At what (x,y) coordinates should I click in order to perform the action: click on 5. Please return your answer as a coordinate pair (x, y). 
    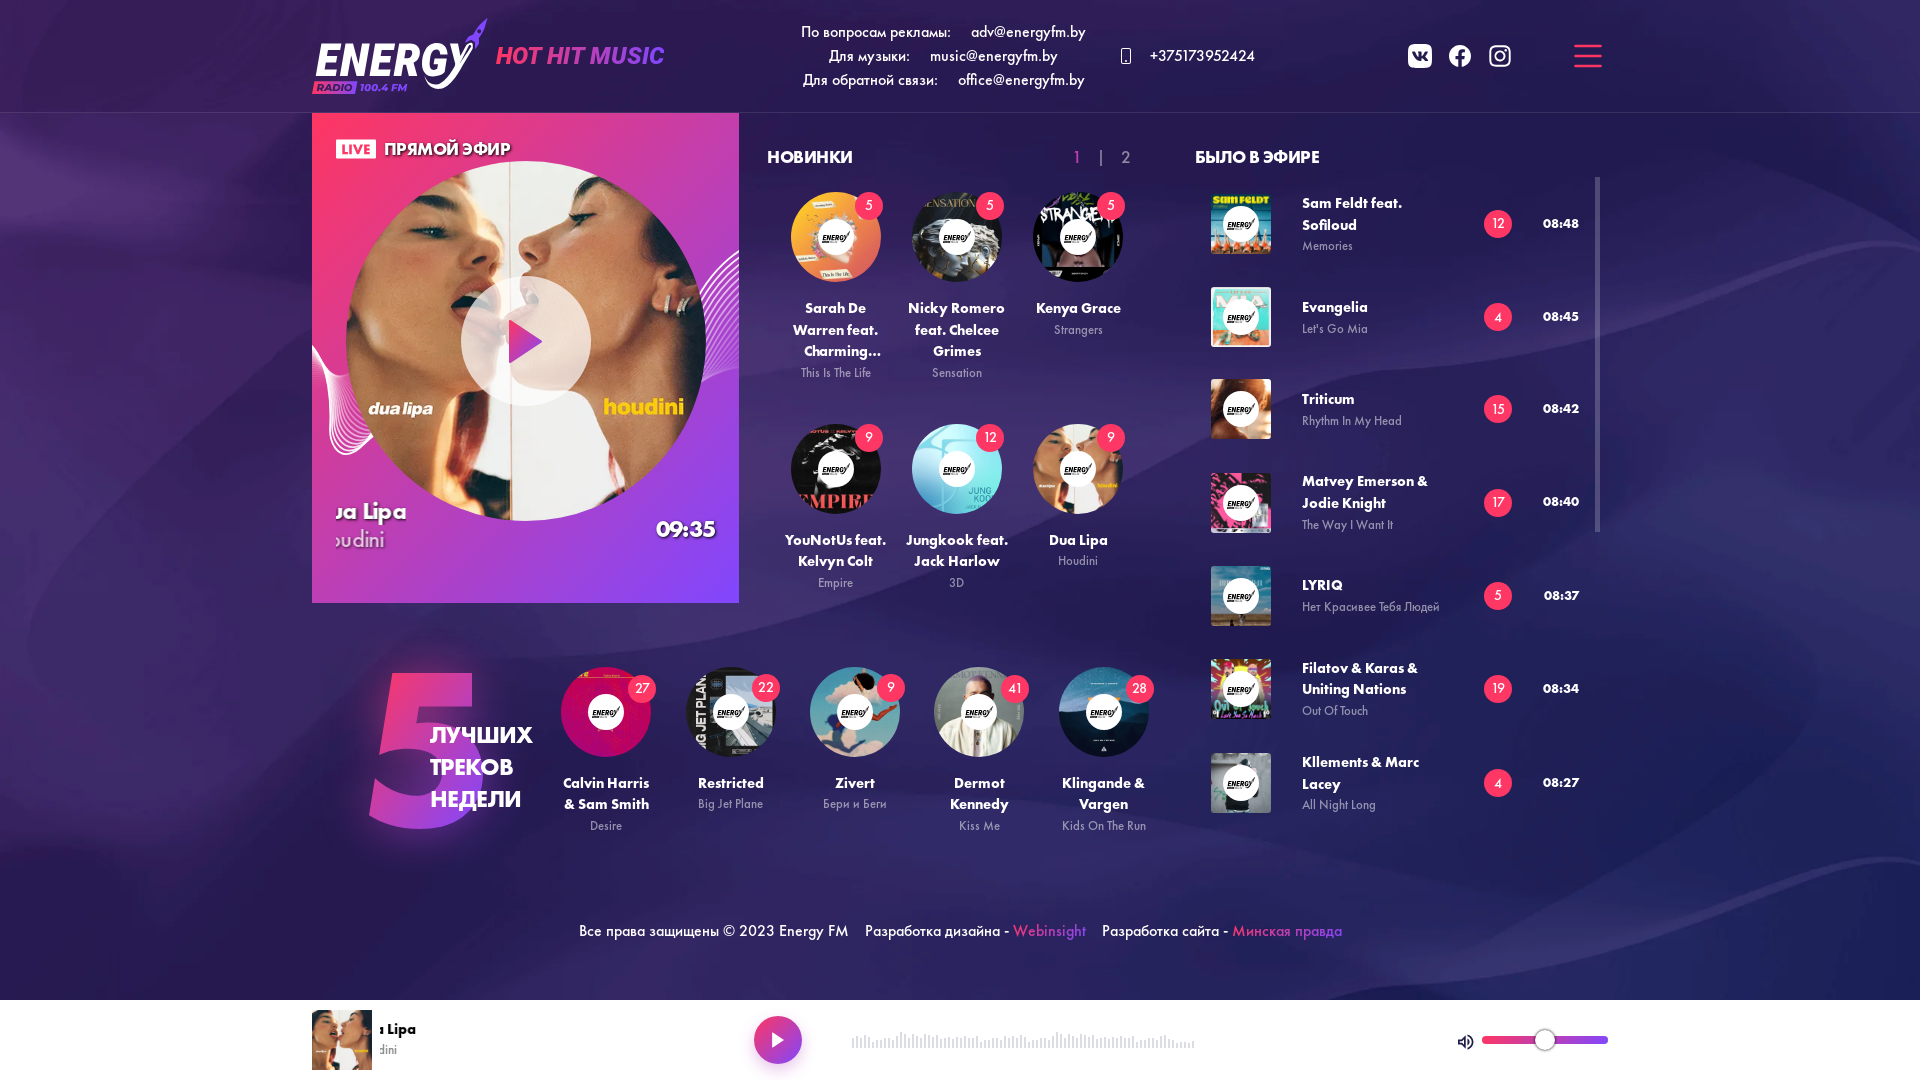
    Looking at the image, I should click on (869, 206).